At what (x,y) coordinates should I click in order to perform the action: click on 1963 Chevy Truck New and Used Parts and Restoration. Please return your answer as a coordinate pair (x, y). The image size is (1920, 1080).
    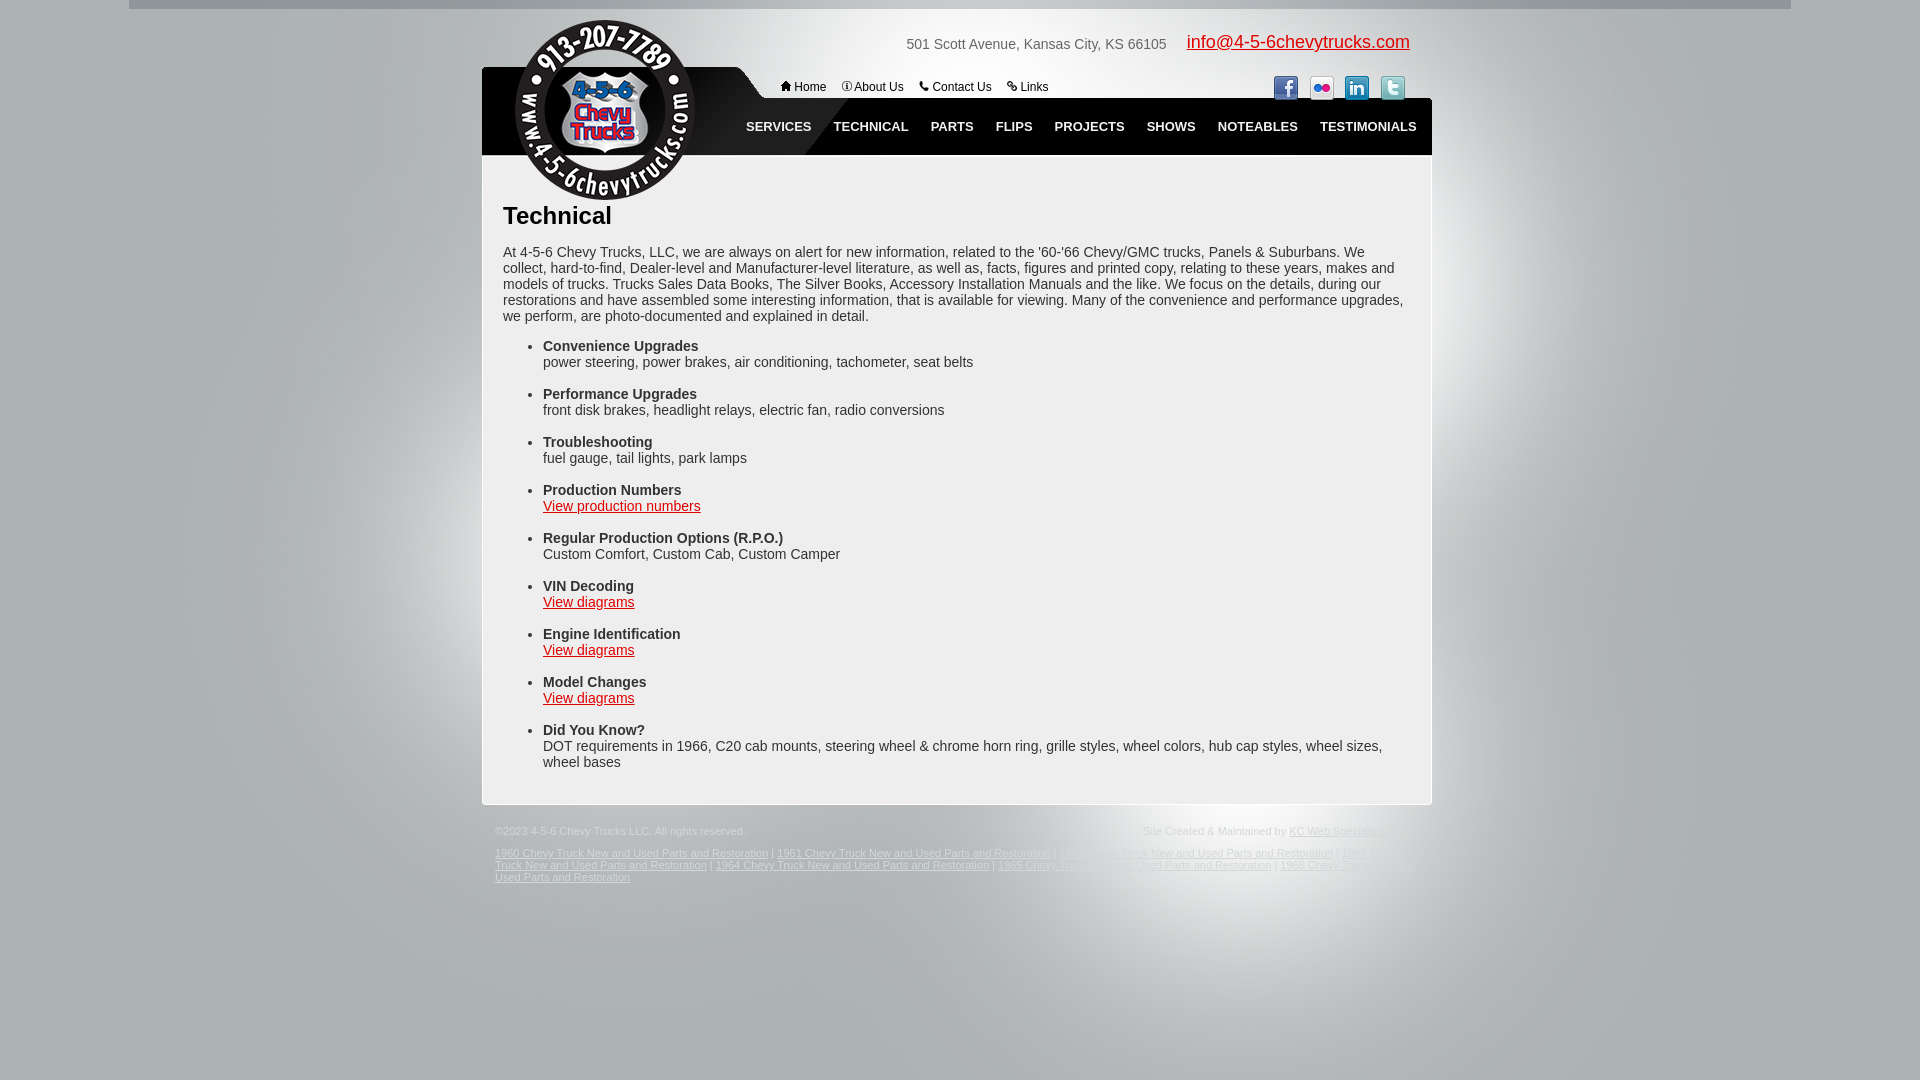
    Looking at the image, I should click on (948, 859).